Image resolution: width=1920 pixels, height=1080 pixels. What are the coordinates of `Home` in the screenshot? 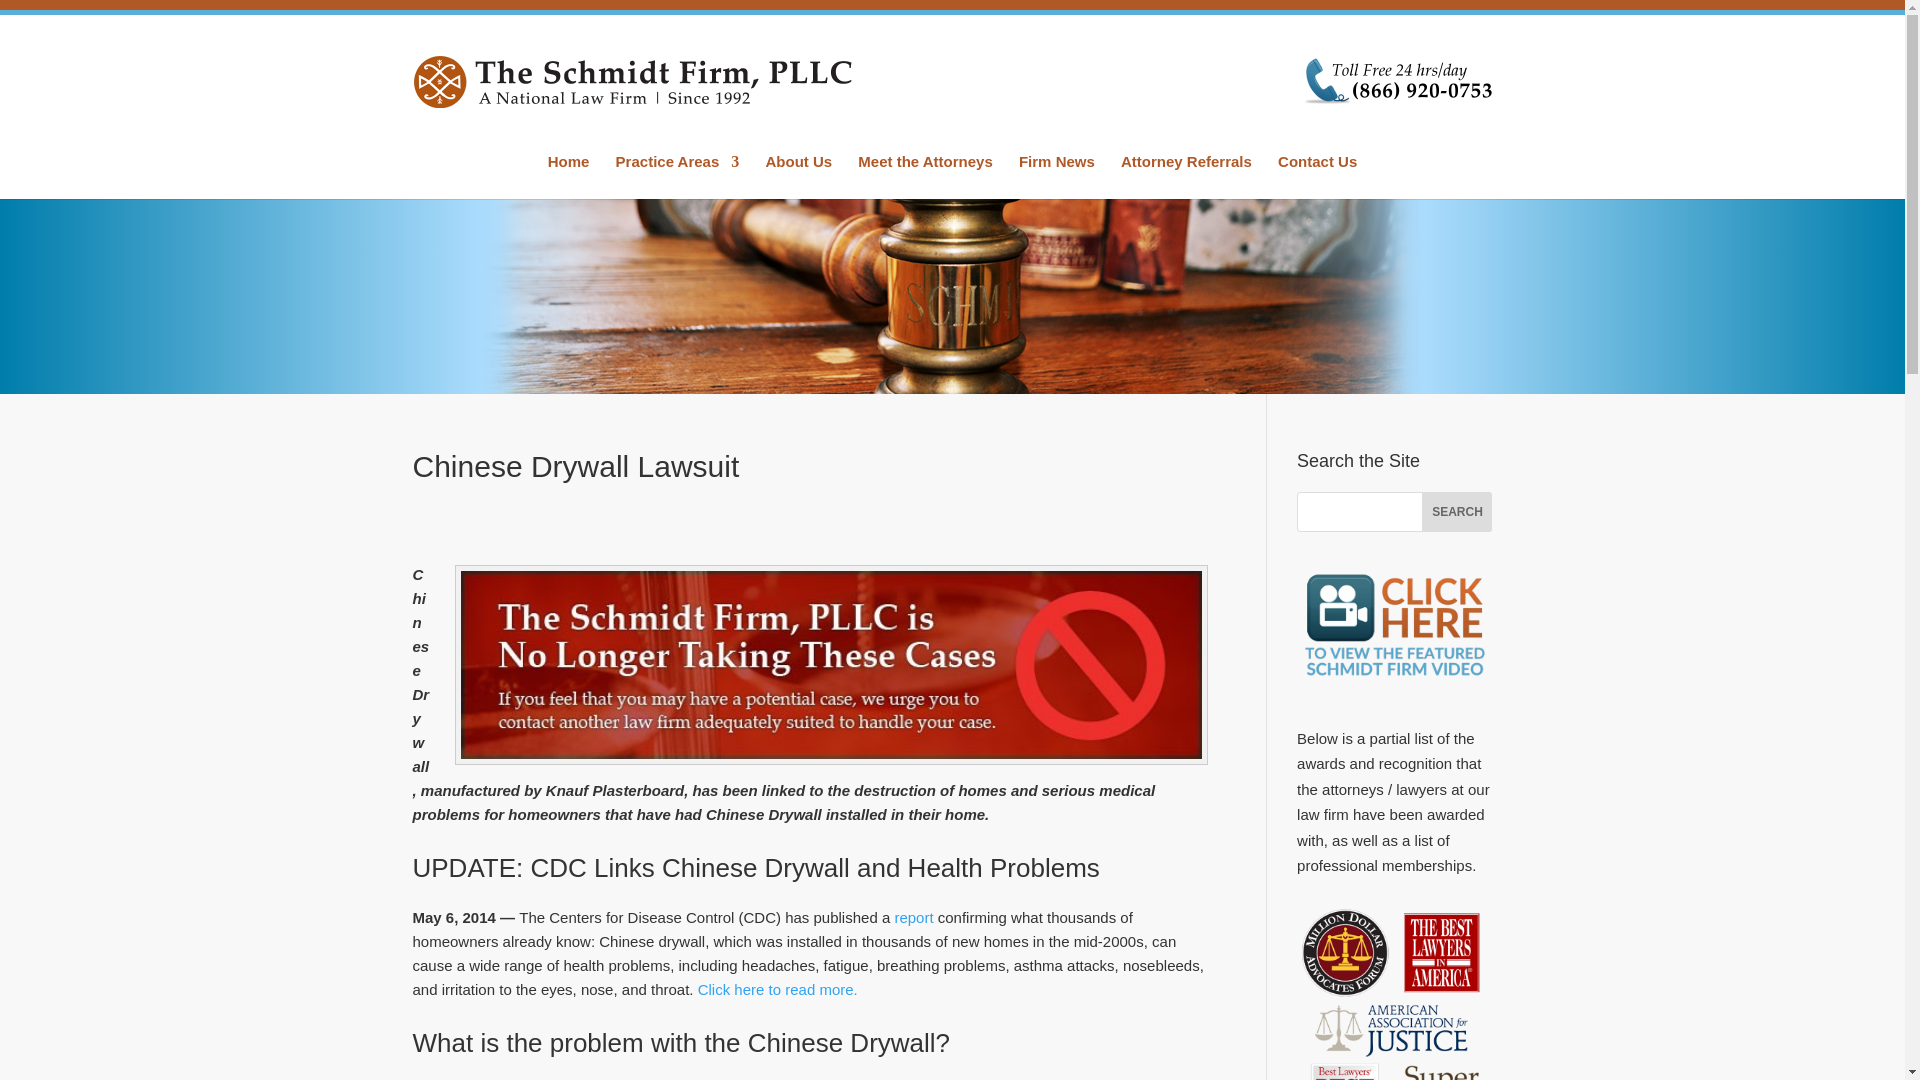 It's located at (568, 176).